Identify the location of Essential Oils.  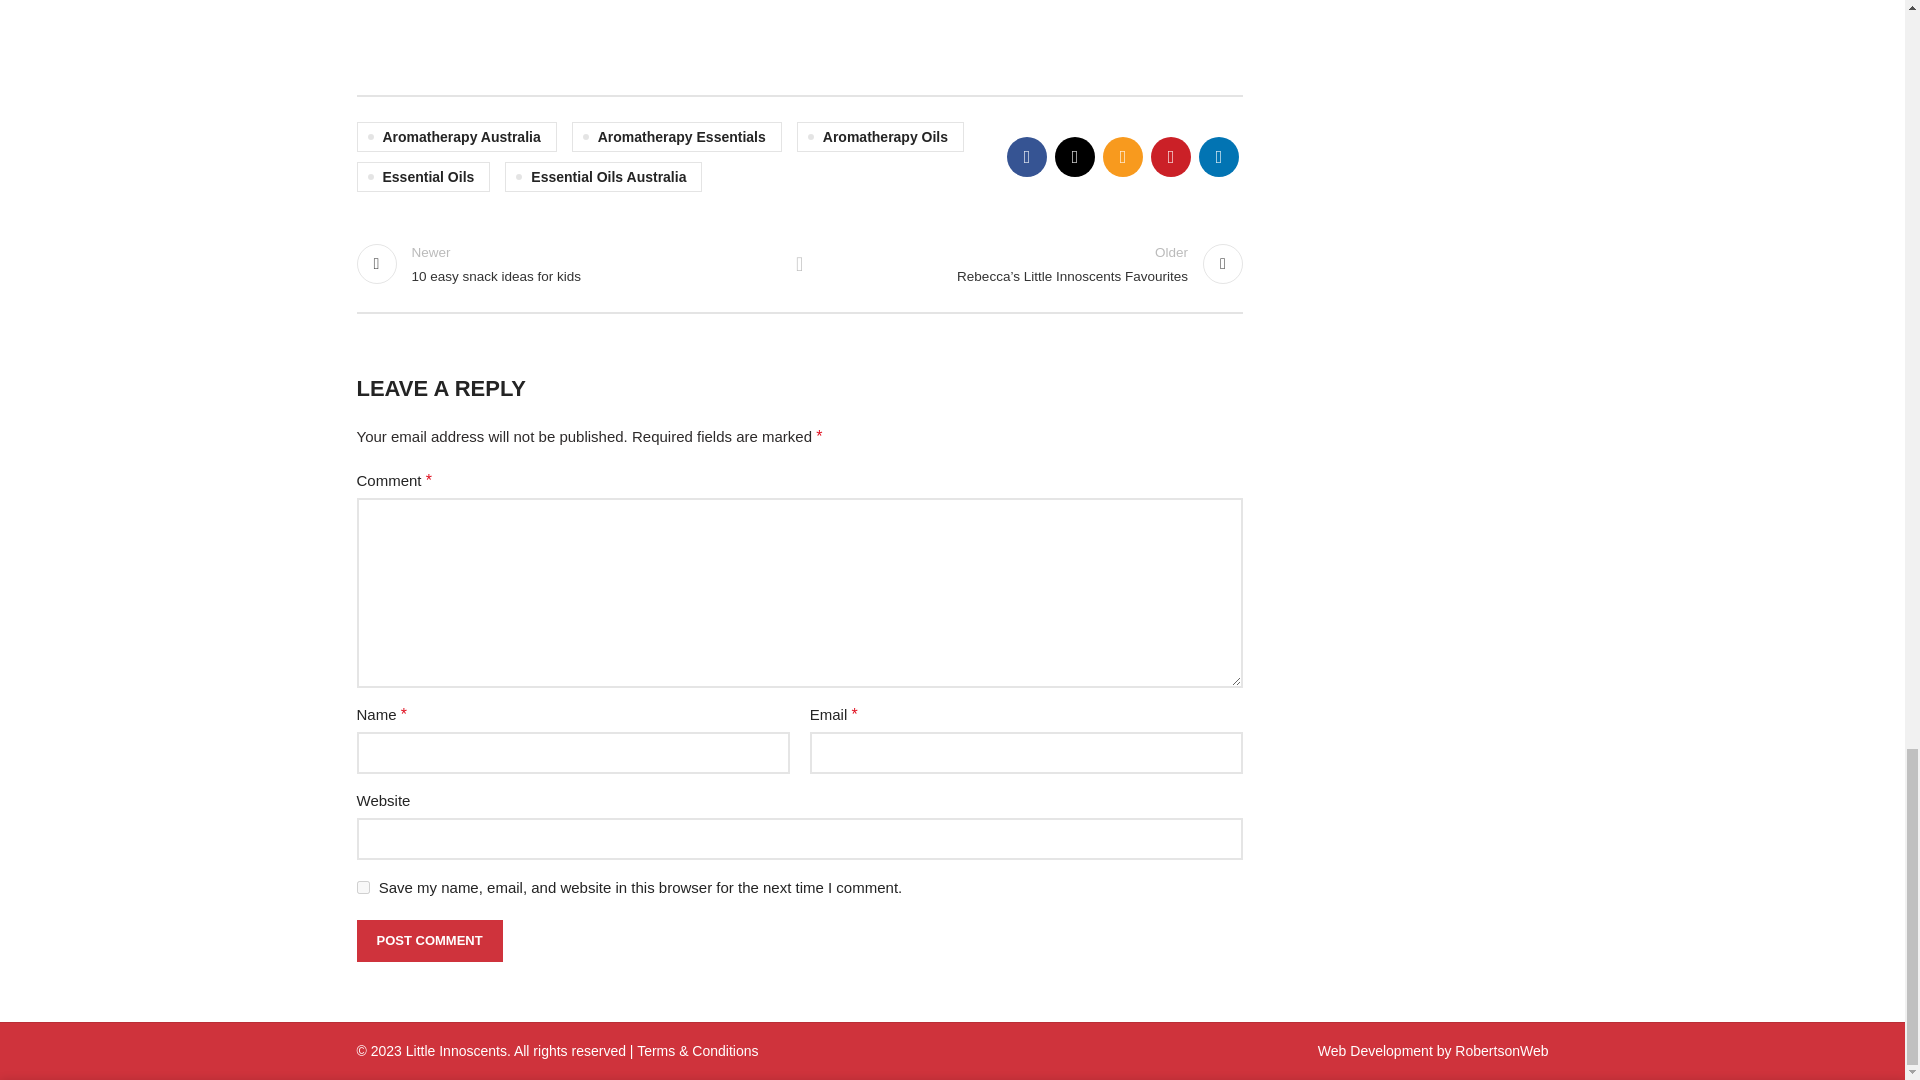
(422, 177).